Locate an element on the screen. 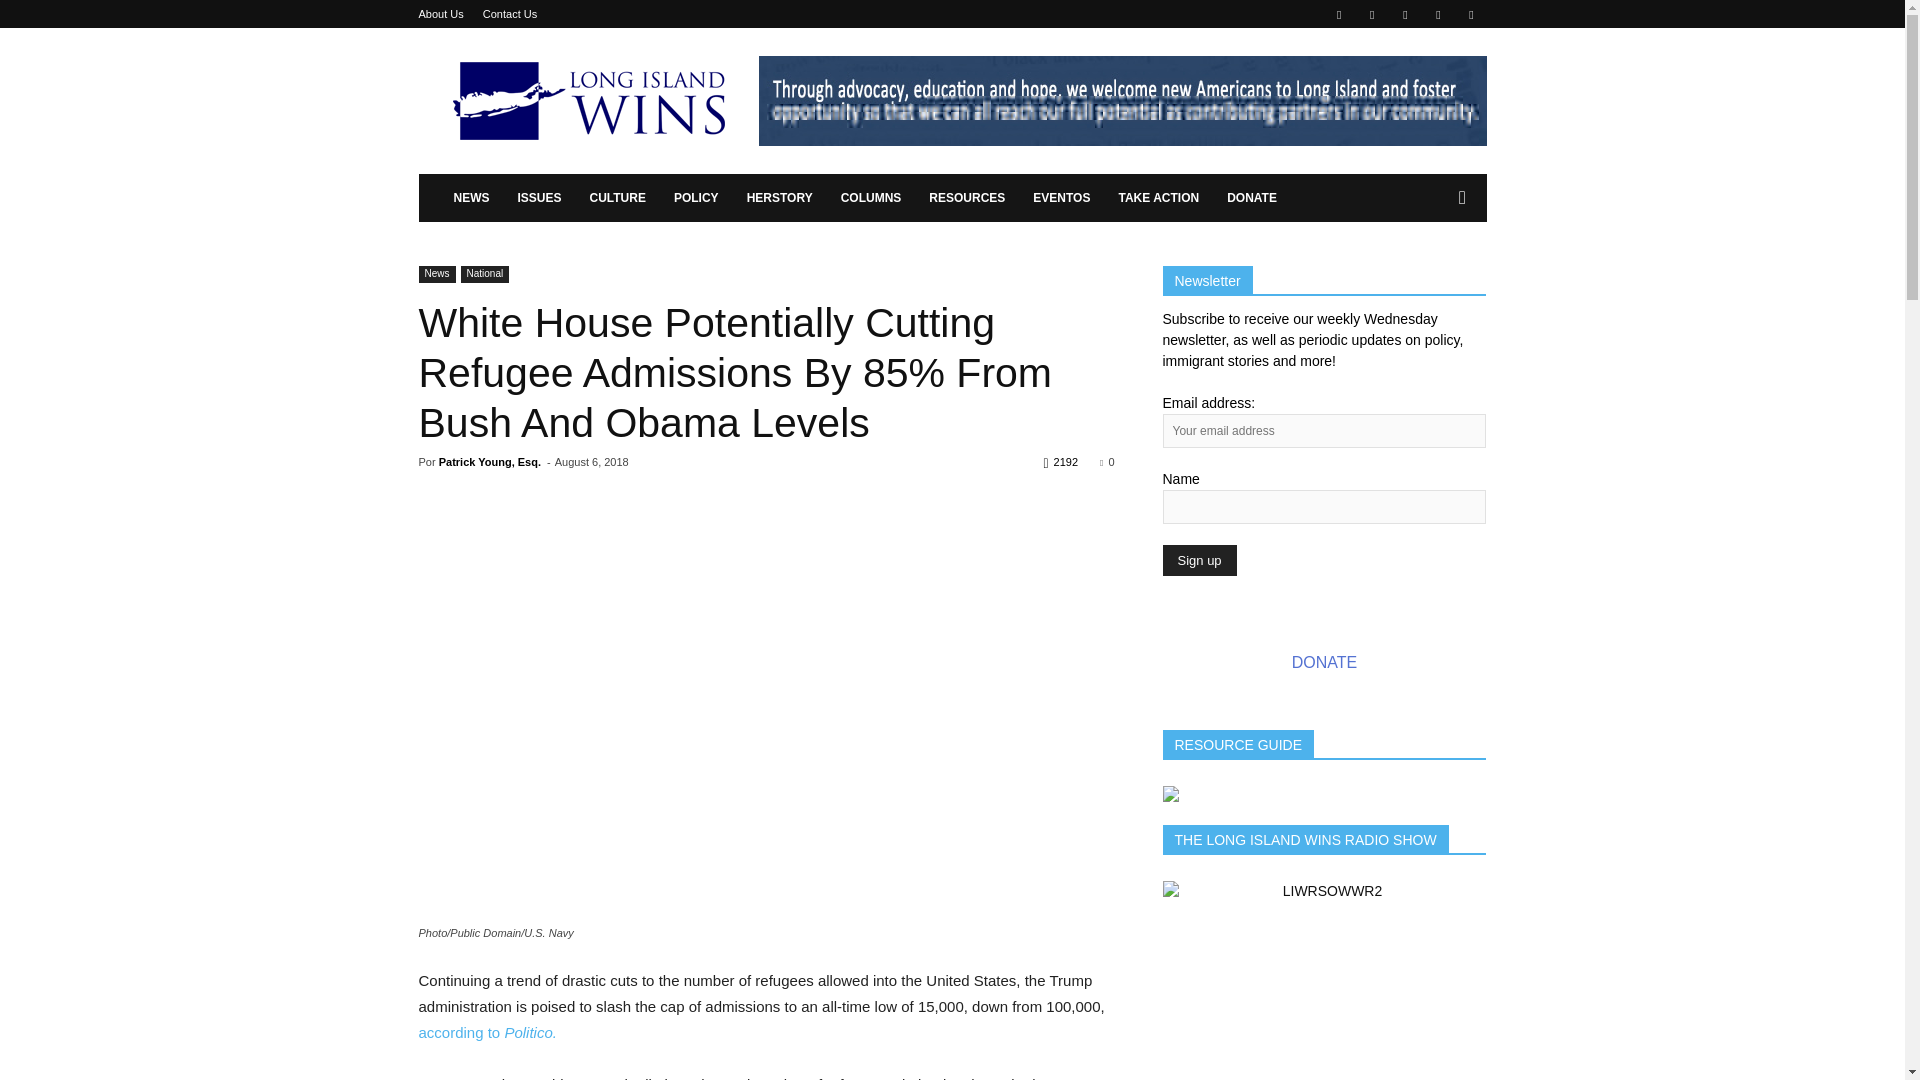 Image resolution: width=1920 pixels, height=1080 pixels. Soundcloud is located at coordinates (1405, 14).